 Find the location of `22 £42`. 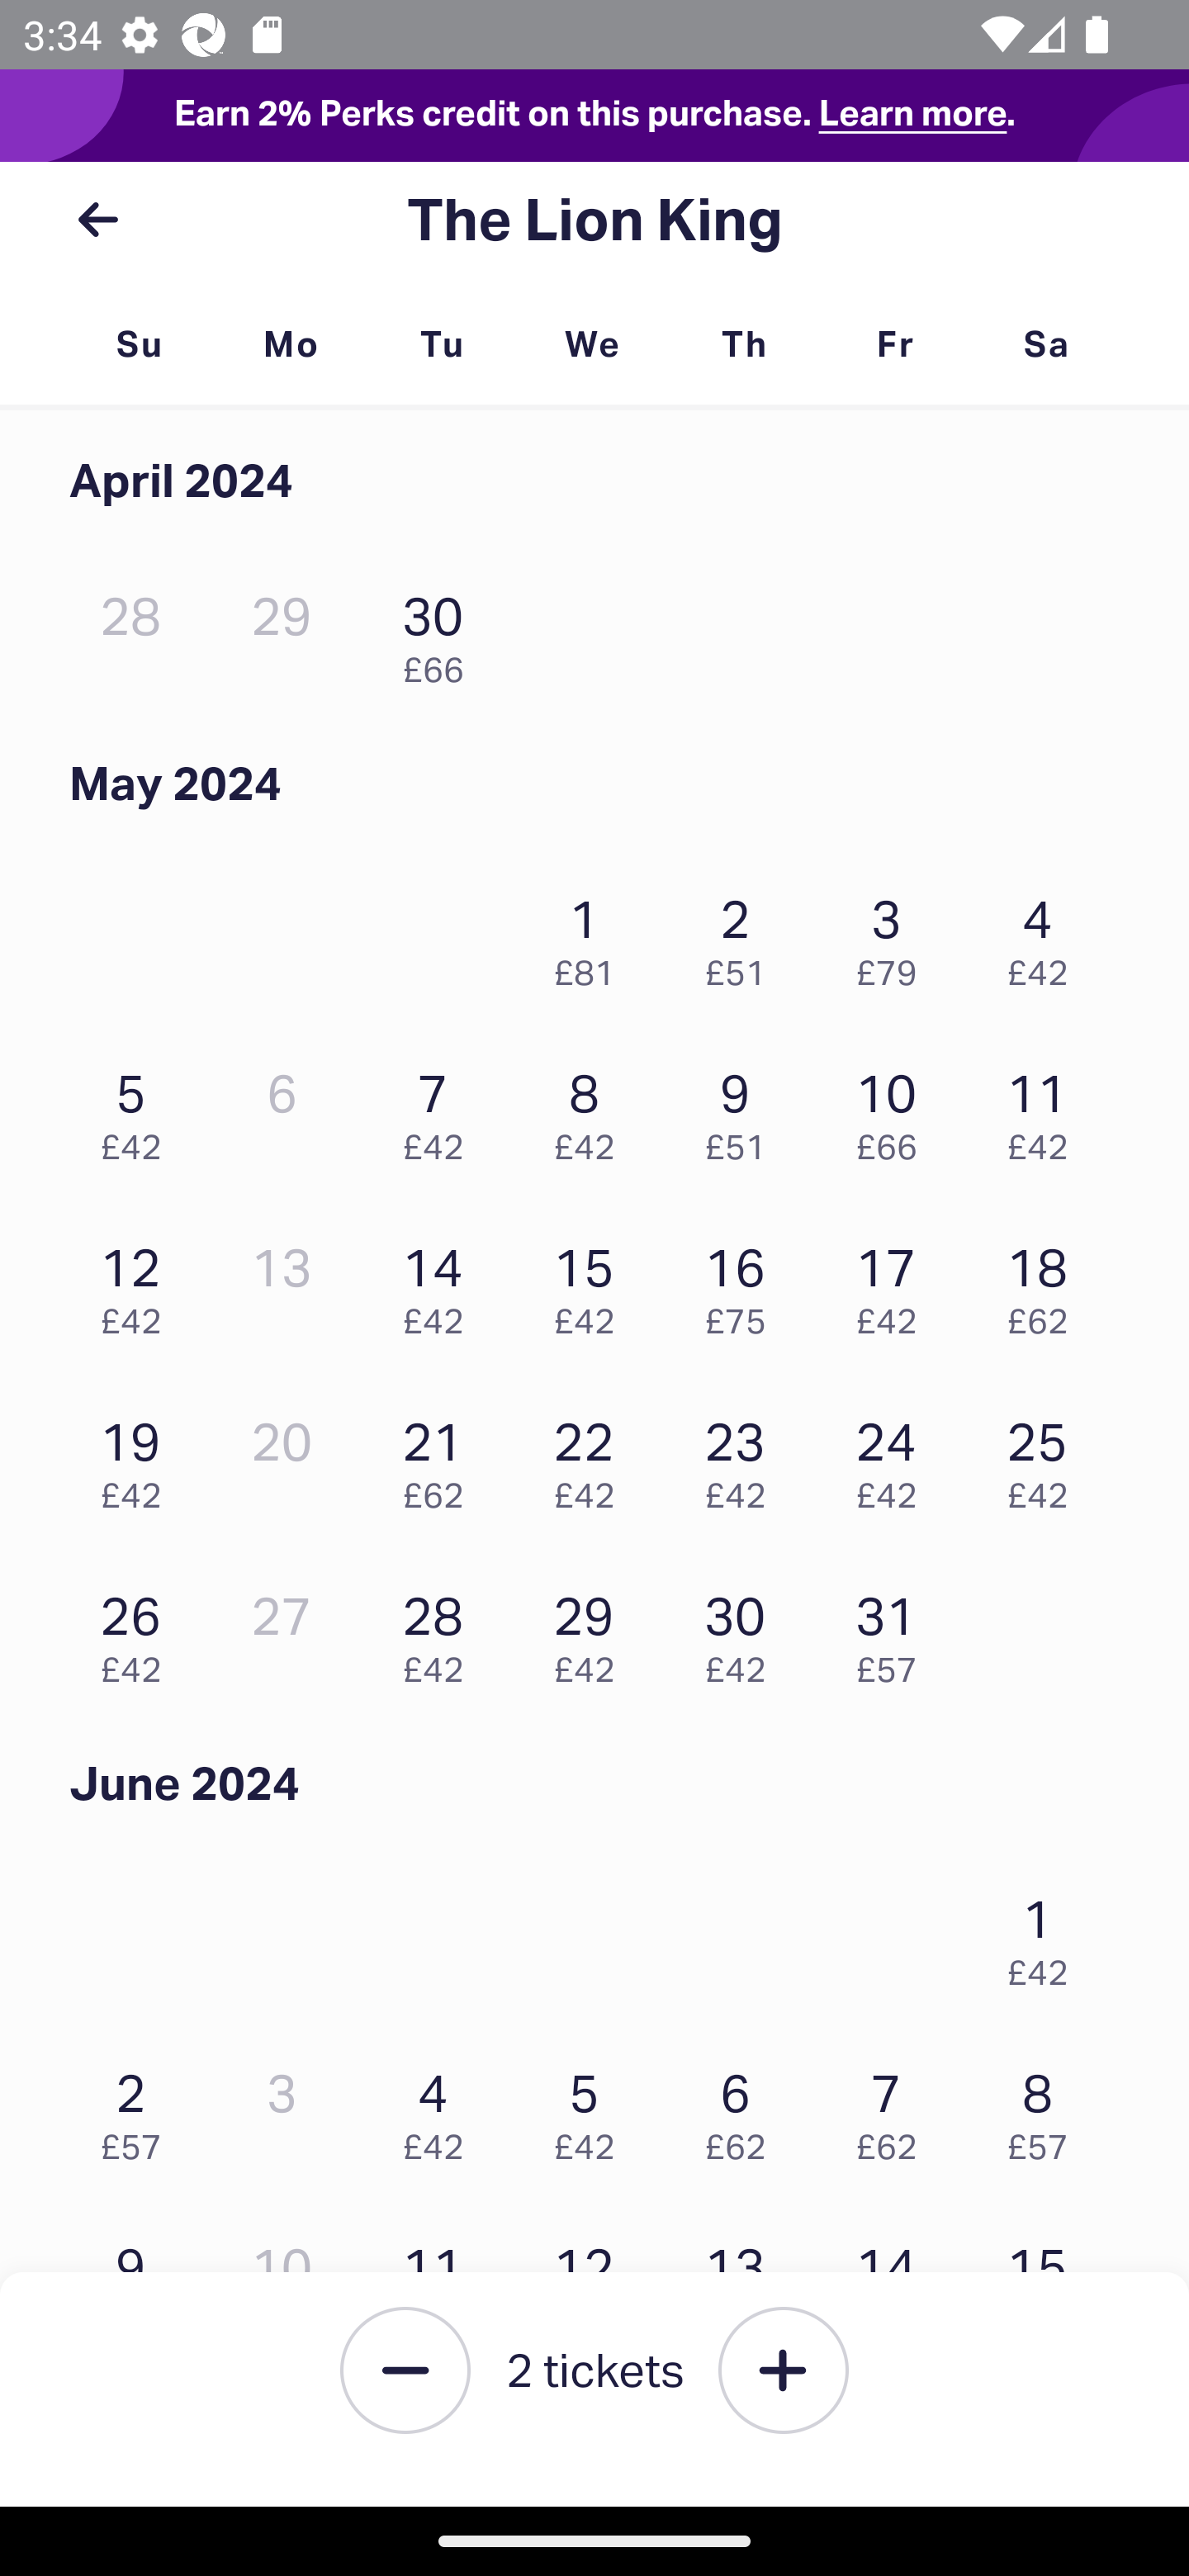

22 £42 is located at coordinates (593, 1456).